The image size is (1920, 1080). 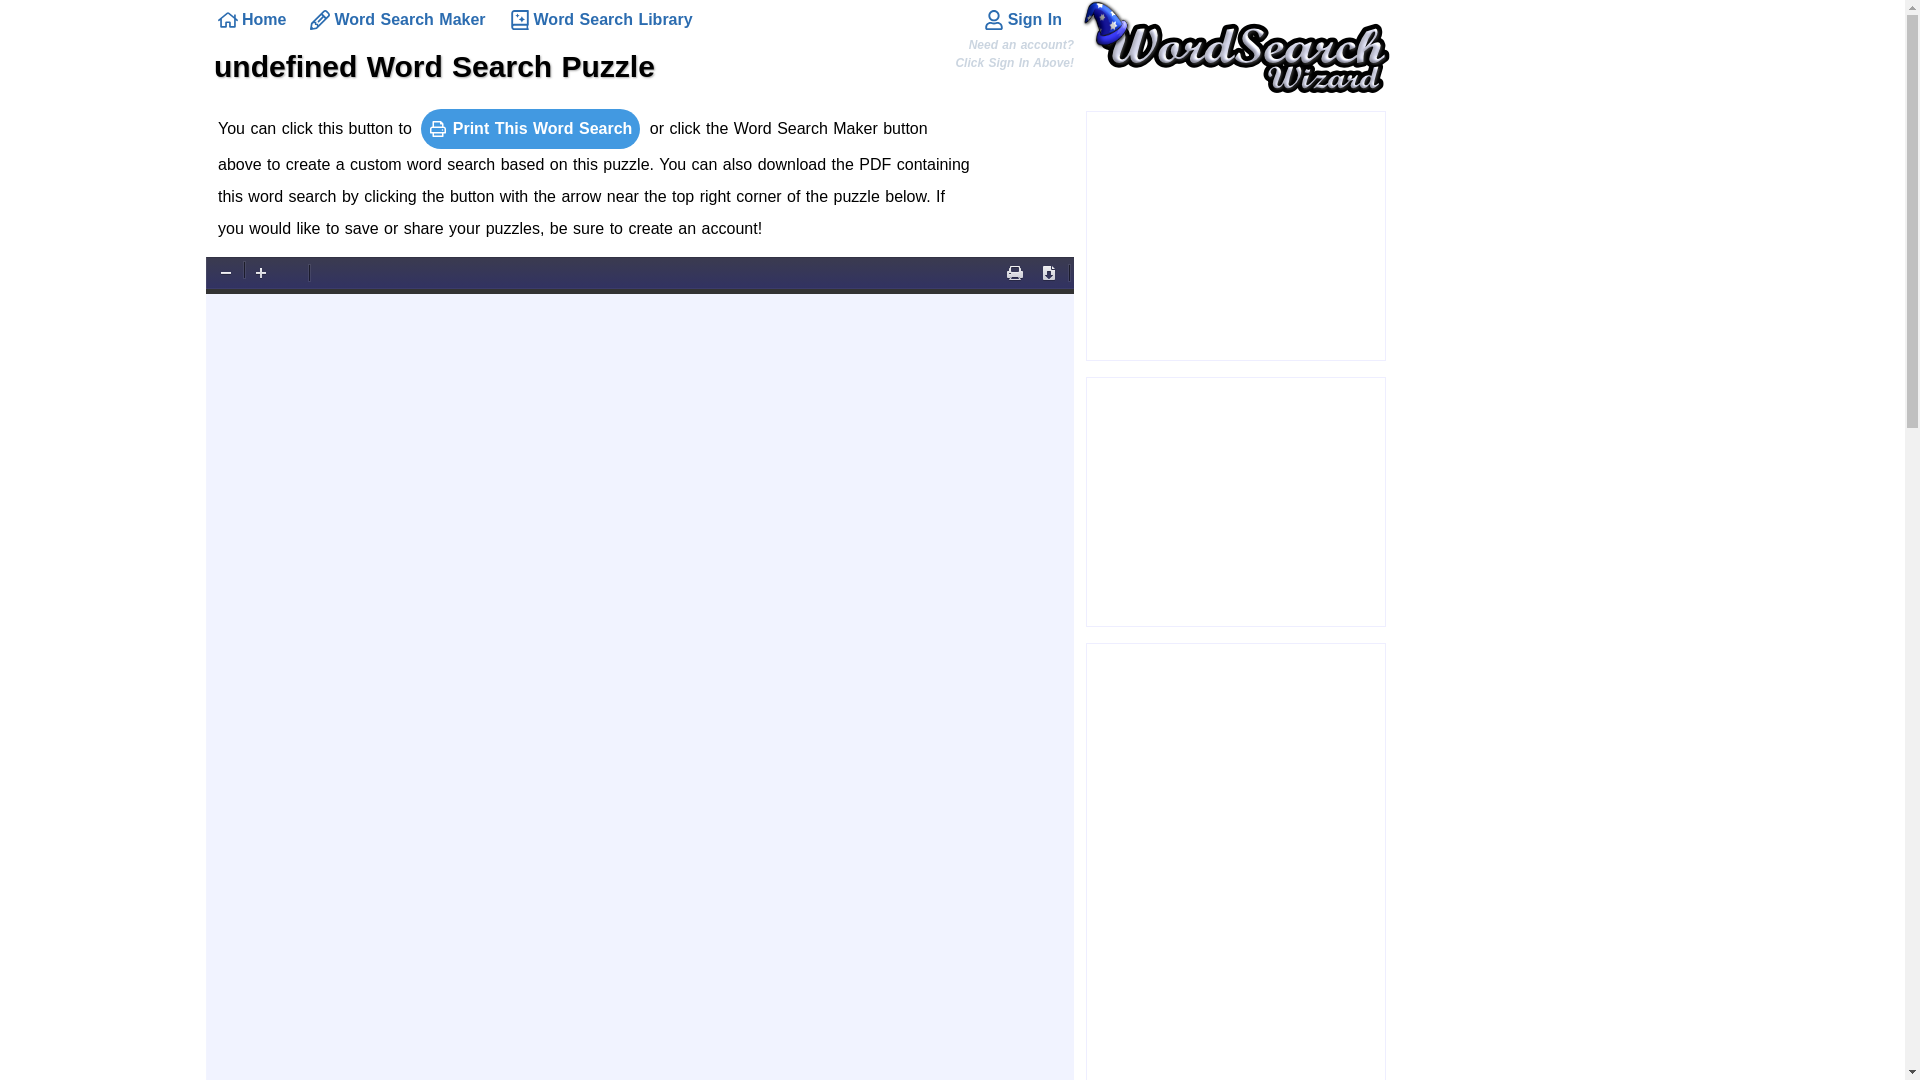 I want to click on Home, so click(x=251, y=20).